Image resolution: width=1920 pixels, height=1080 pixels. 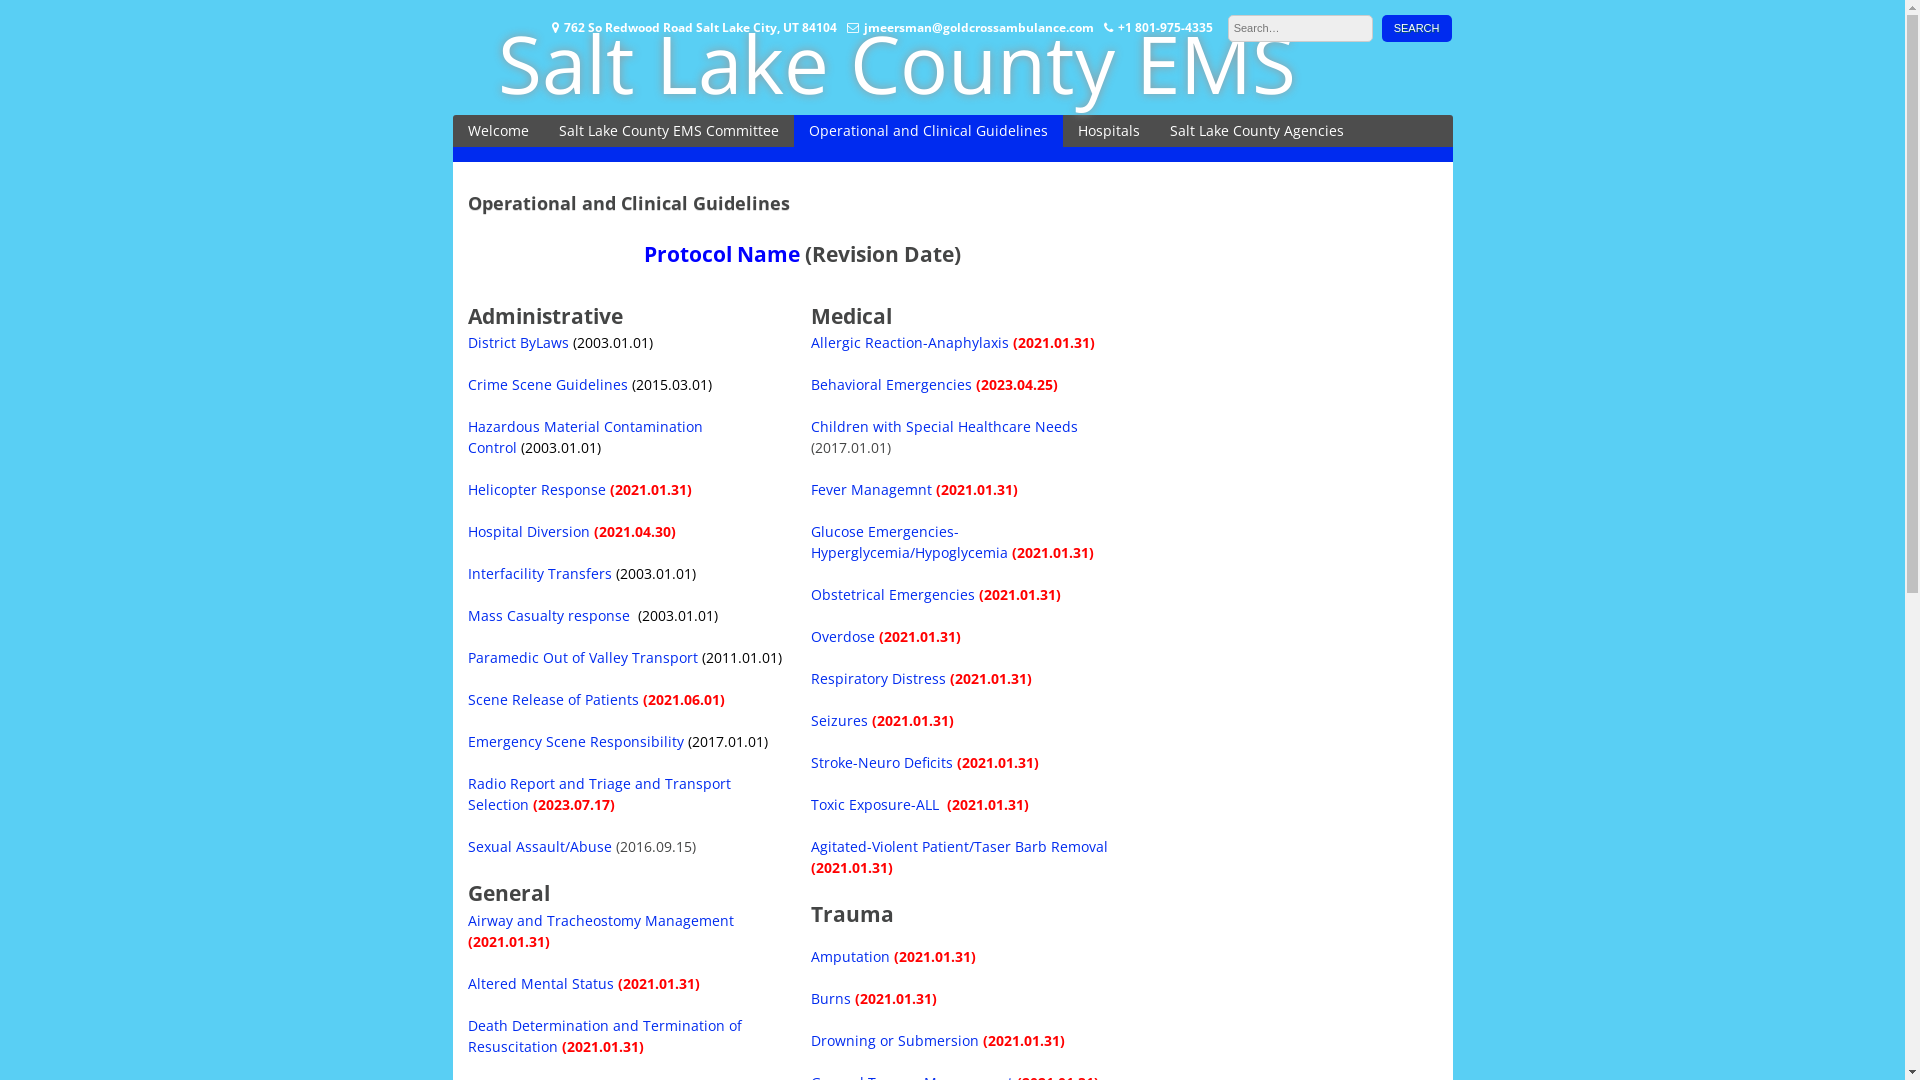 I want to click on Allergic Reaction-Anaphylaxis, so click(x=912, y=342).